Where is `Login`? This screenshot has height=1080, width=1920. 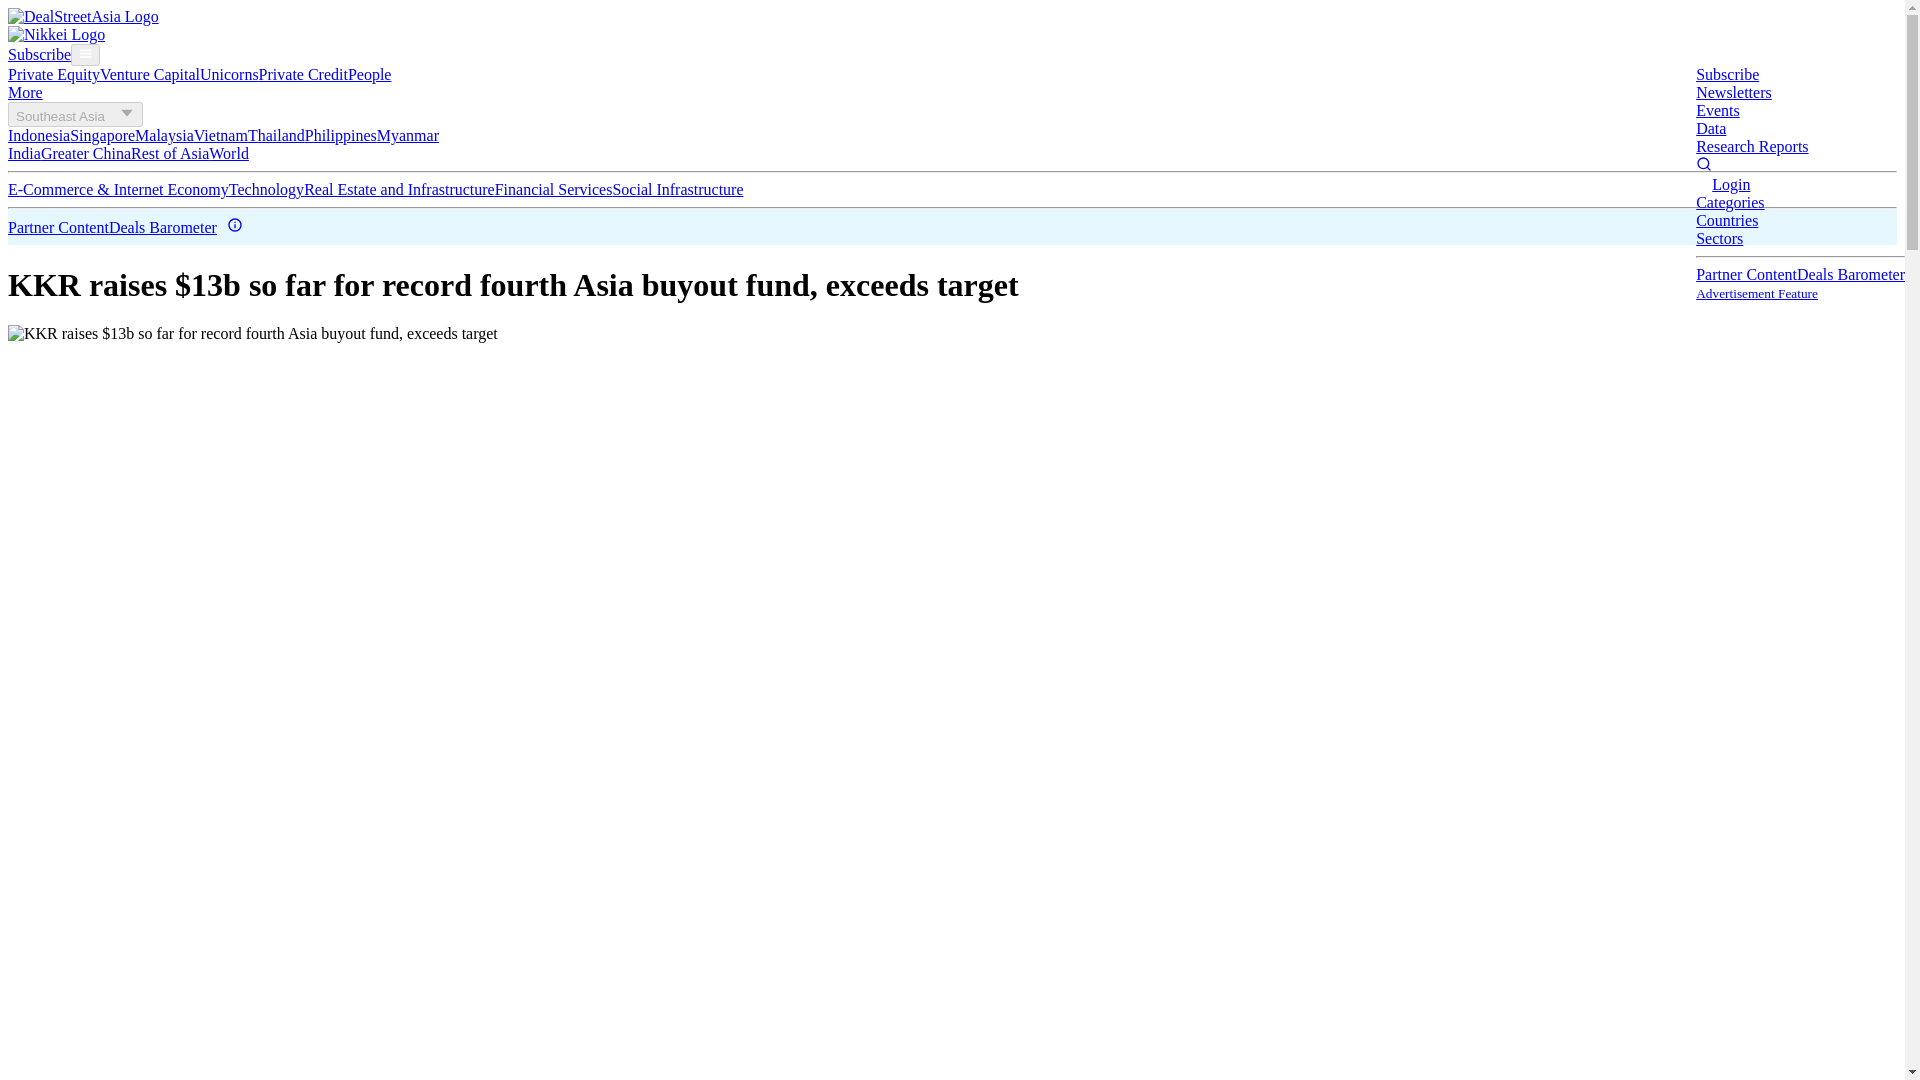
Login is located at coordinates (1730, 184).